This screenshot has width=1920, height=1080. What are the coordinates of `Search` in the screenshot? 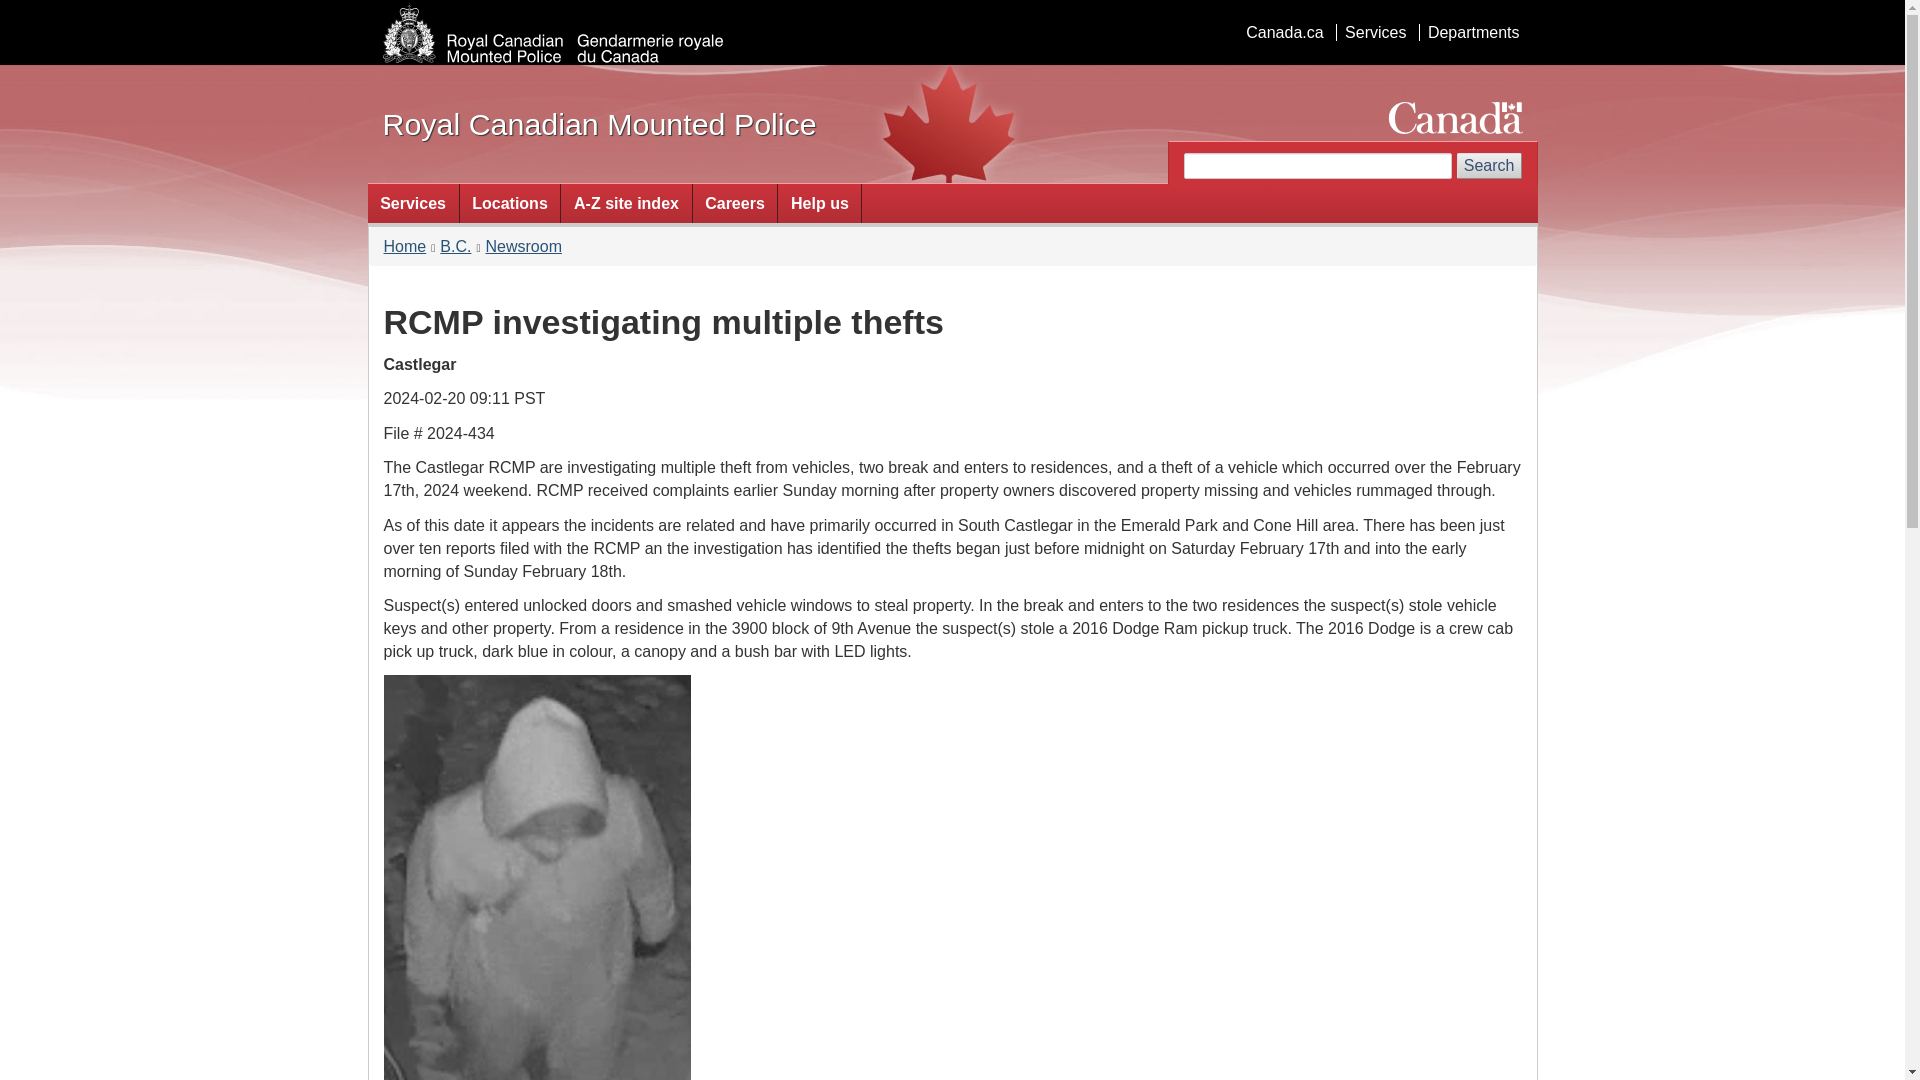 It's located at (1490, 166).